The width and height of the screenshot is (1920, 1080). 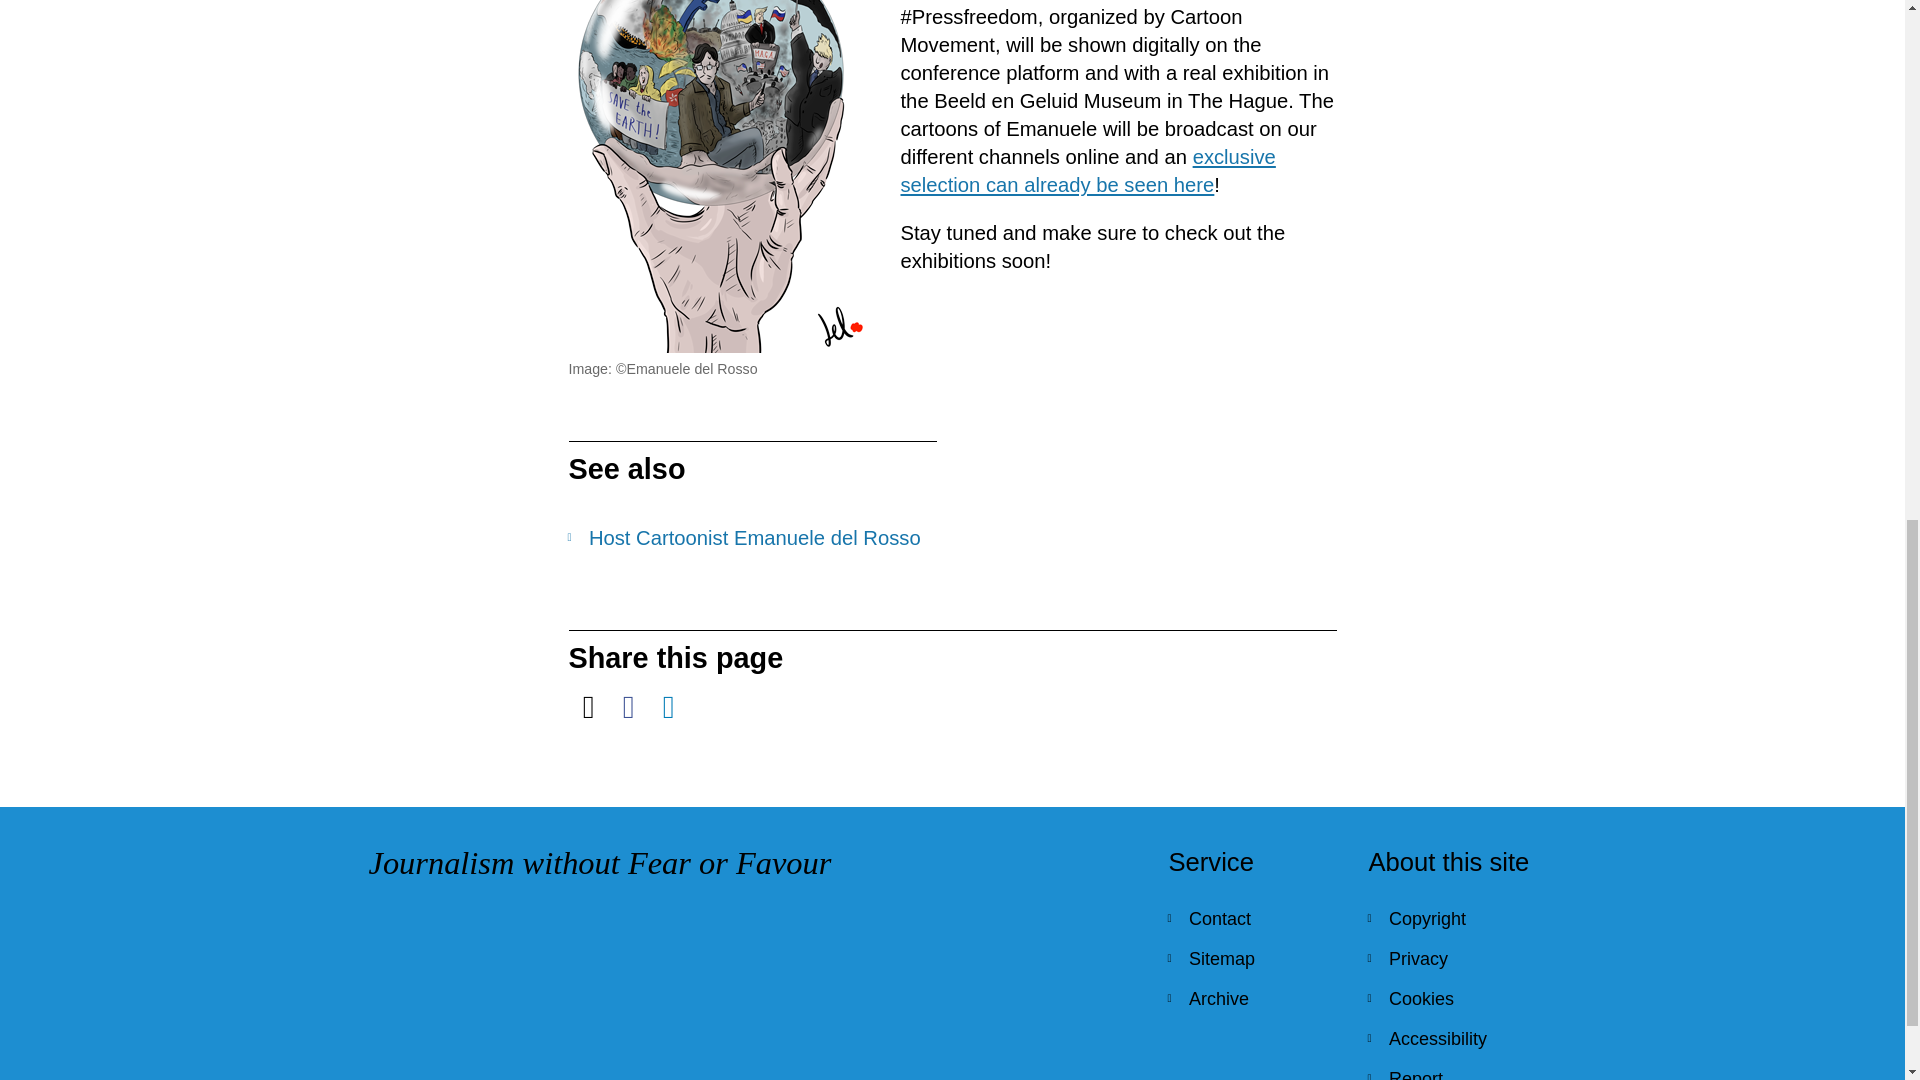 What do you see at coordinates (628, 706) in the screenshot?
I see `Share this page on your Facebook account` at bounding box center [628, 706].